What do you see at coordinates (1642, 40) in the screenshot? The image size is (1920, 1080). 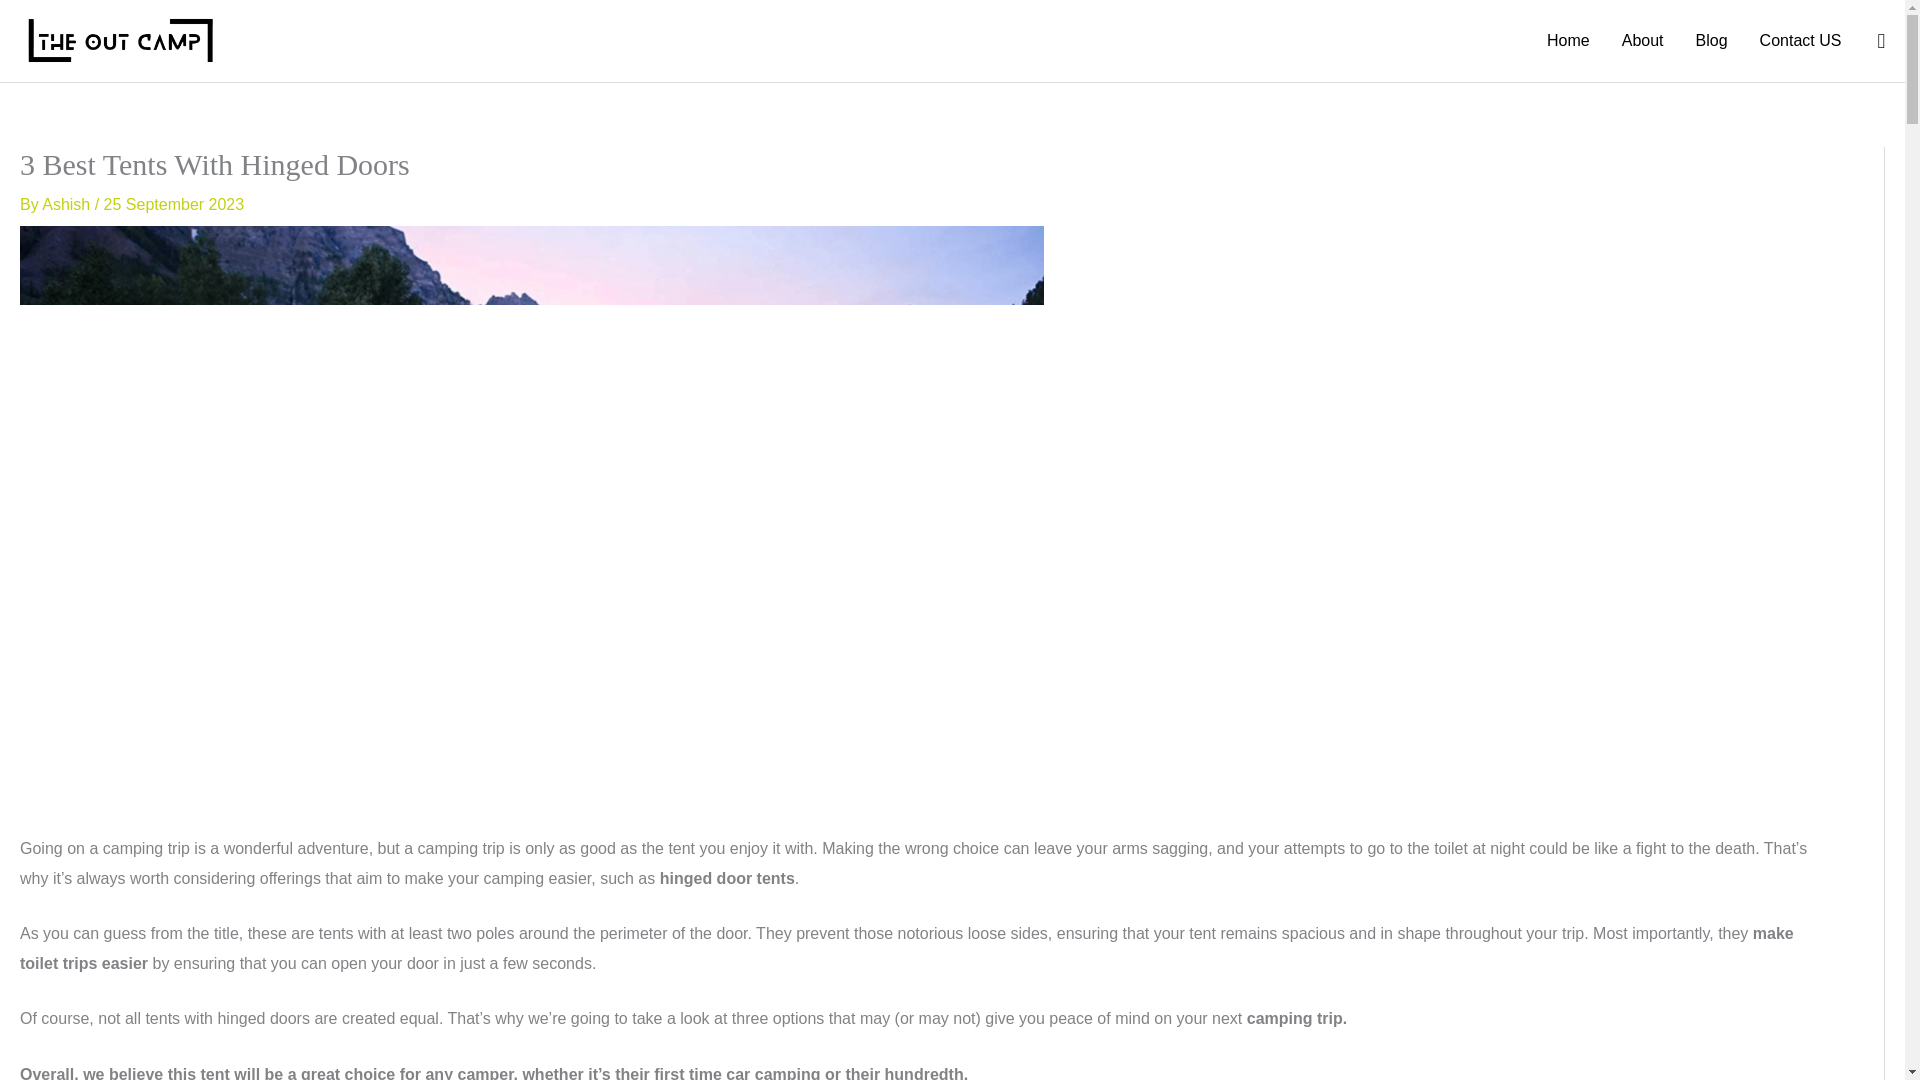 I see `About` at bounding box center [1642, 40].